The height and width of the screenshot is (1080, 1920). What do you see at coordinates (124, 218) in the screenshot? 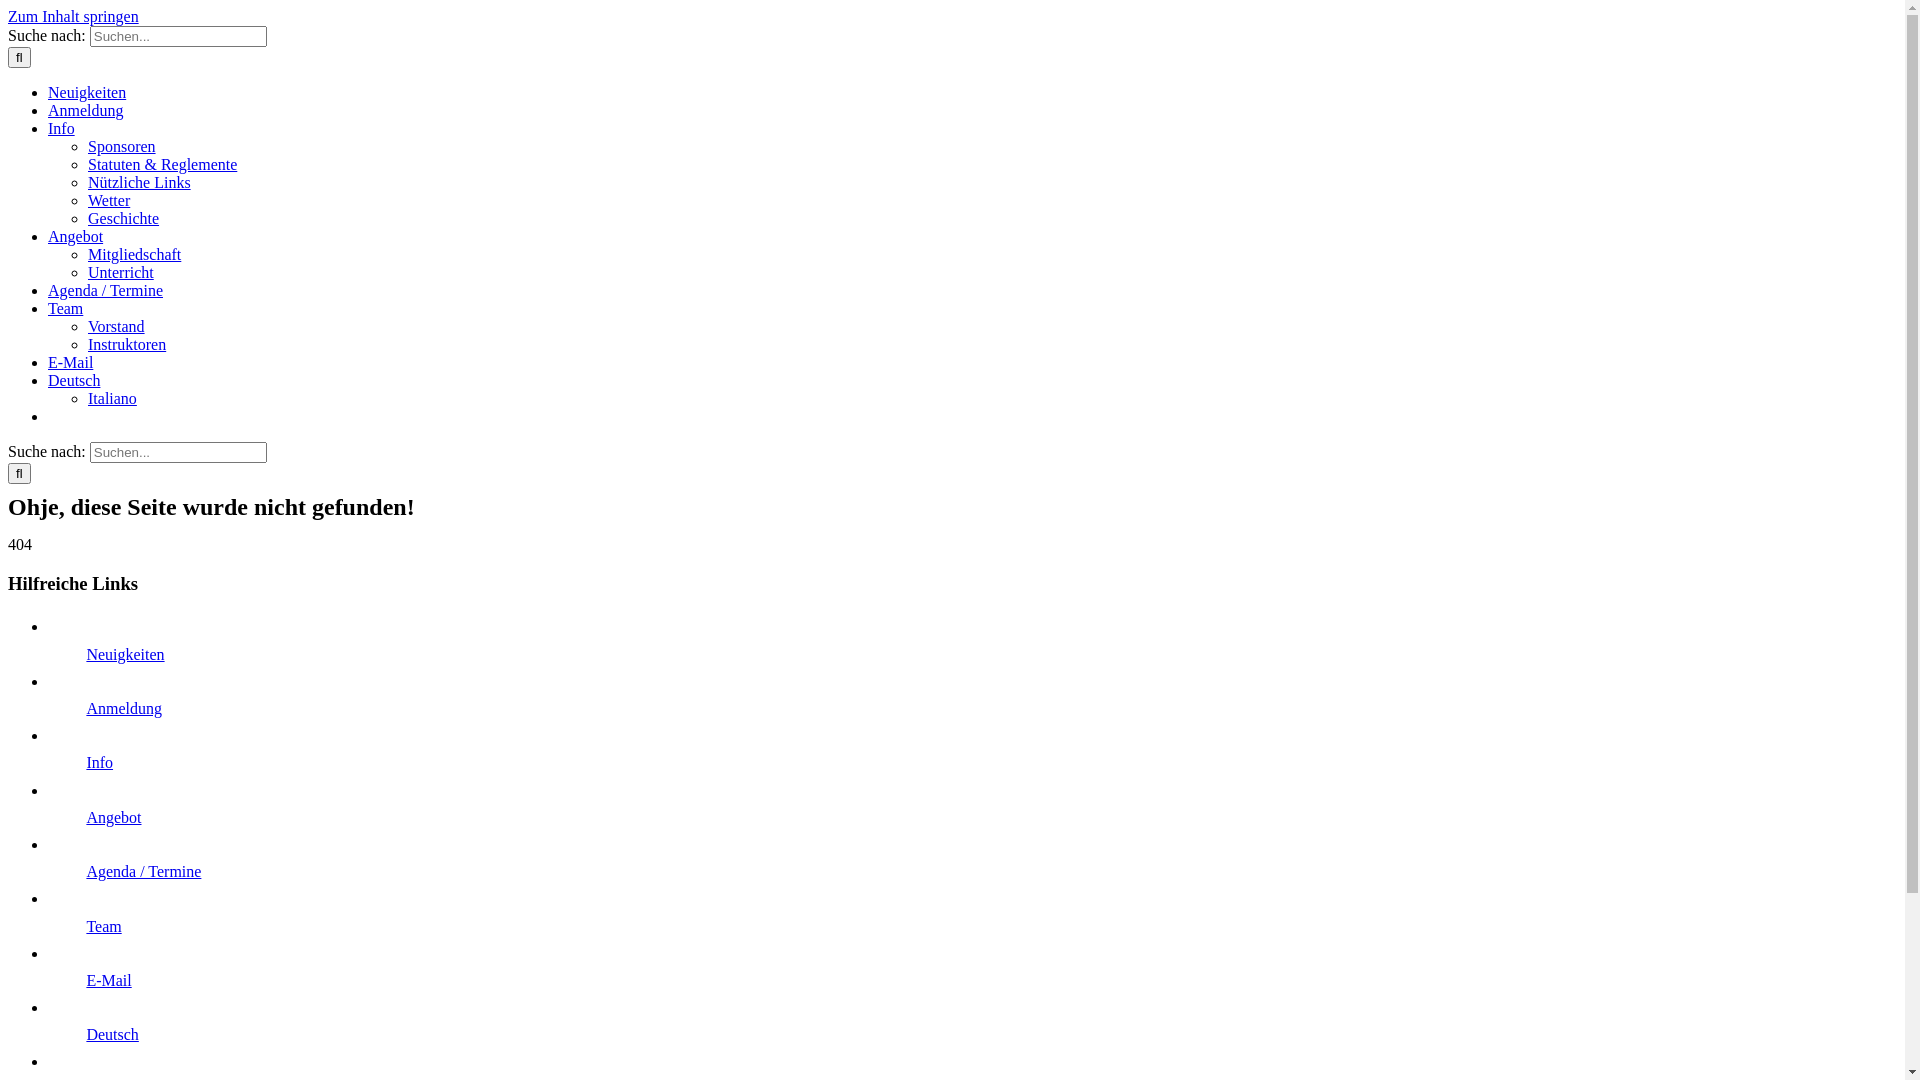
I see `Geschichte` at bounding box center [124, 218].